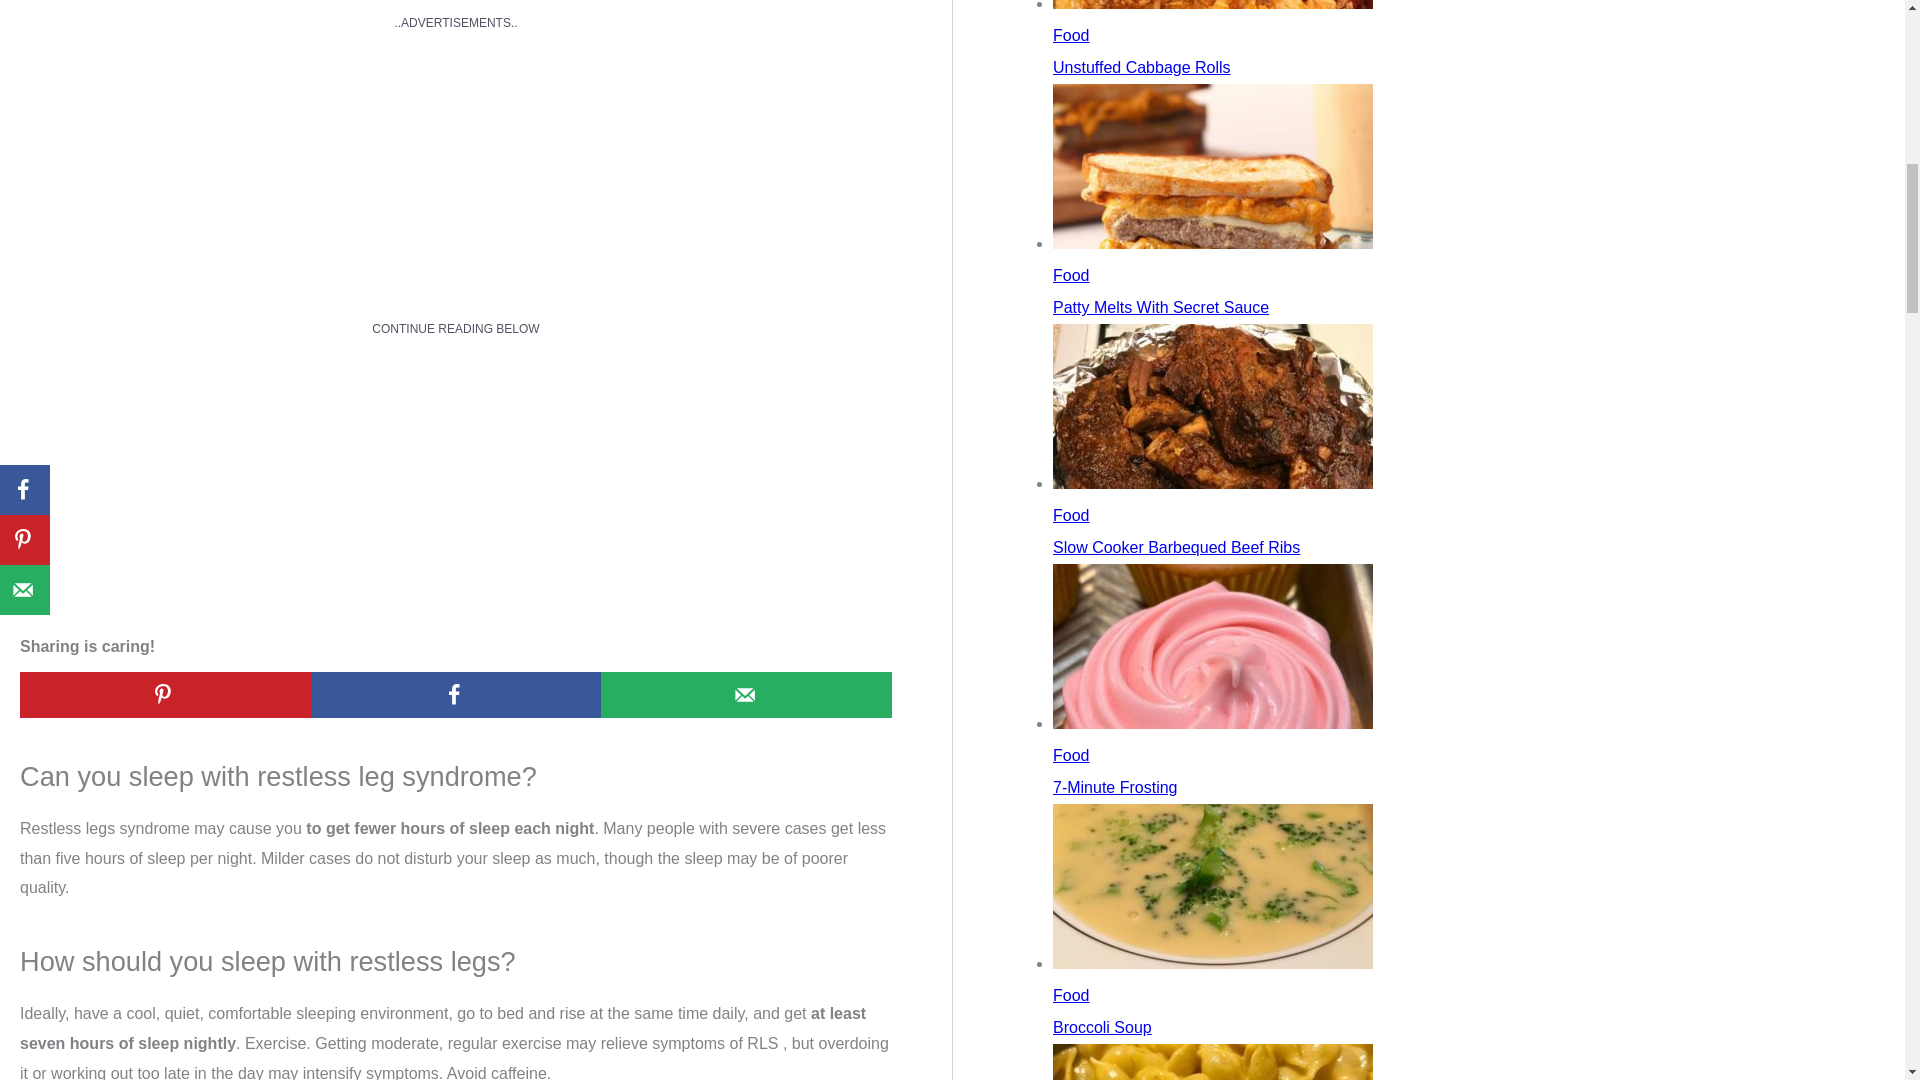  I want to click on Save to Pinterest, so click(165, 694).